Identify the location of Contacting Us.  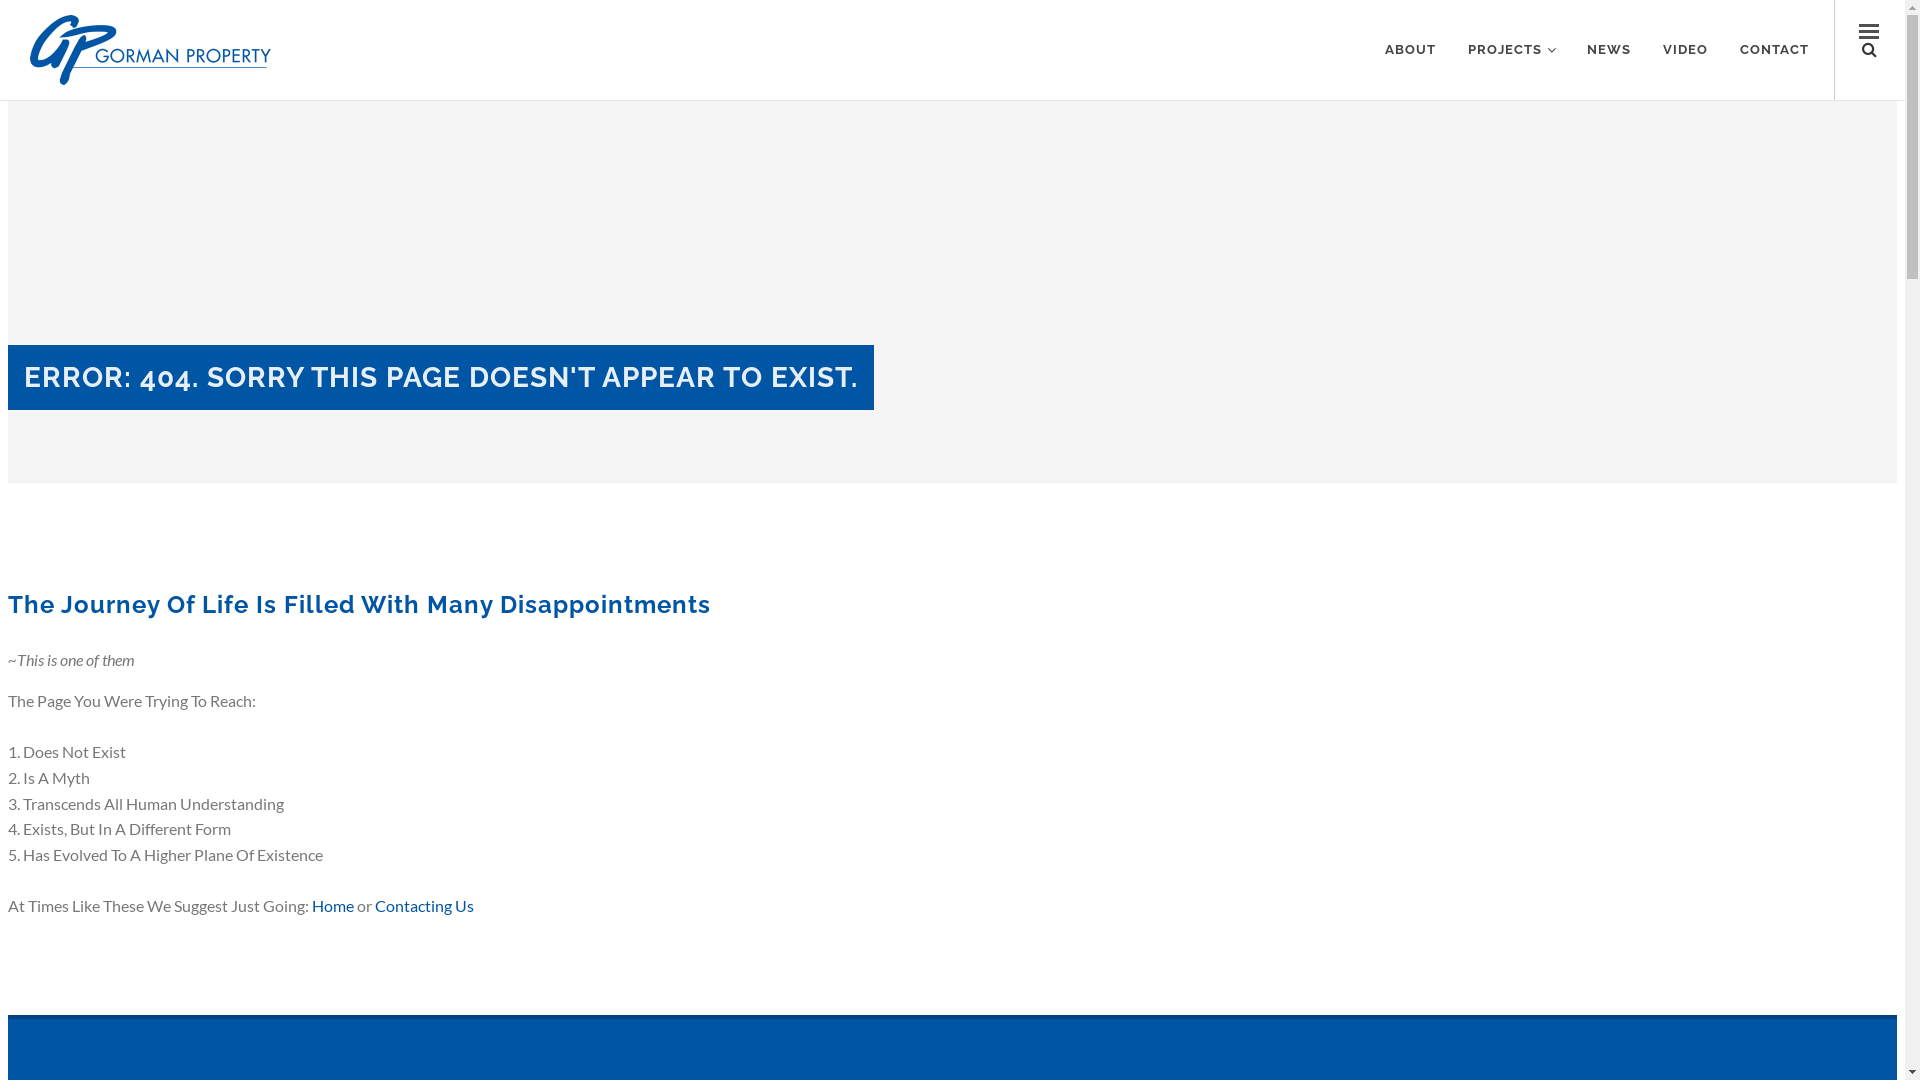
(424, 906).